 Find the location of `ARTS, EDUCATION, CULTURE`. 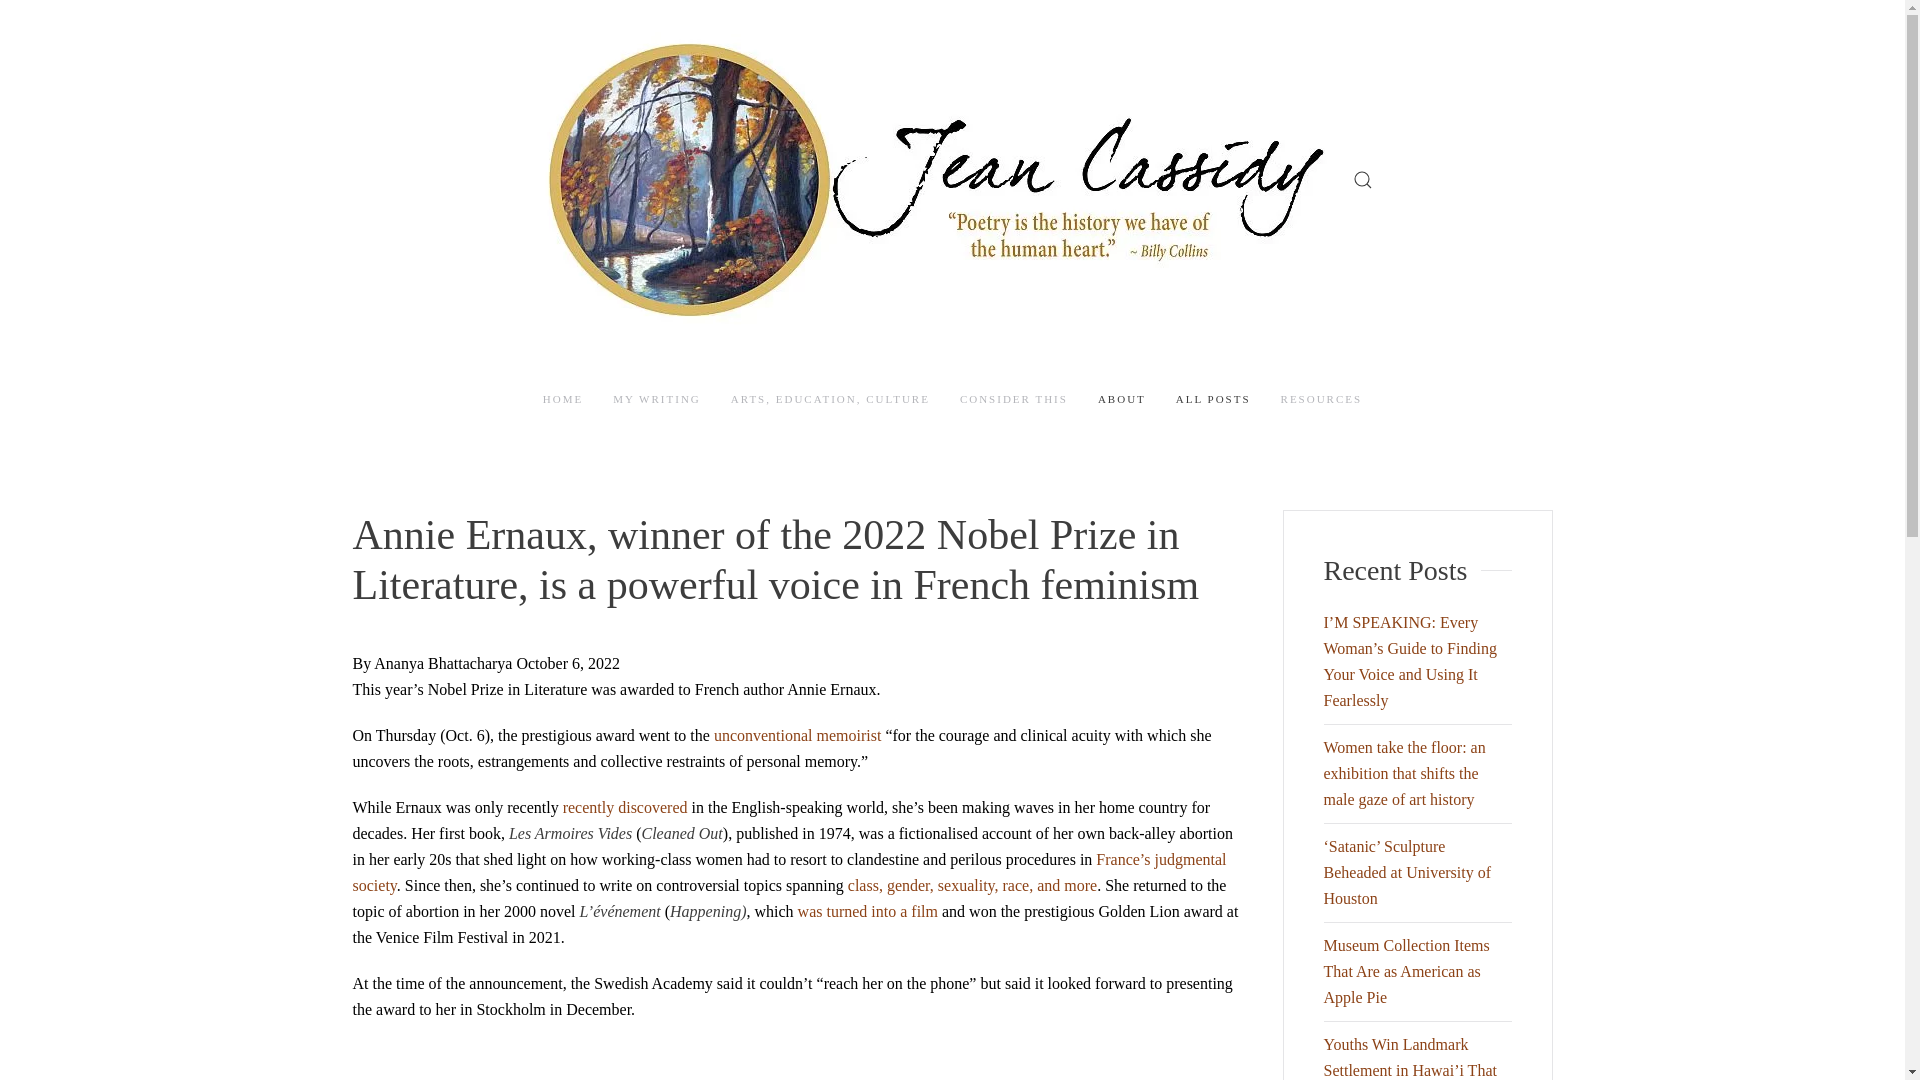

ARTS, EDUCATION, CULTURE is located at coordinates (830, 399).